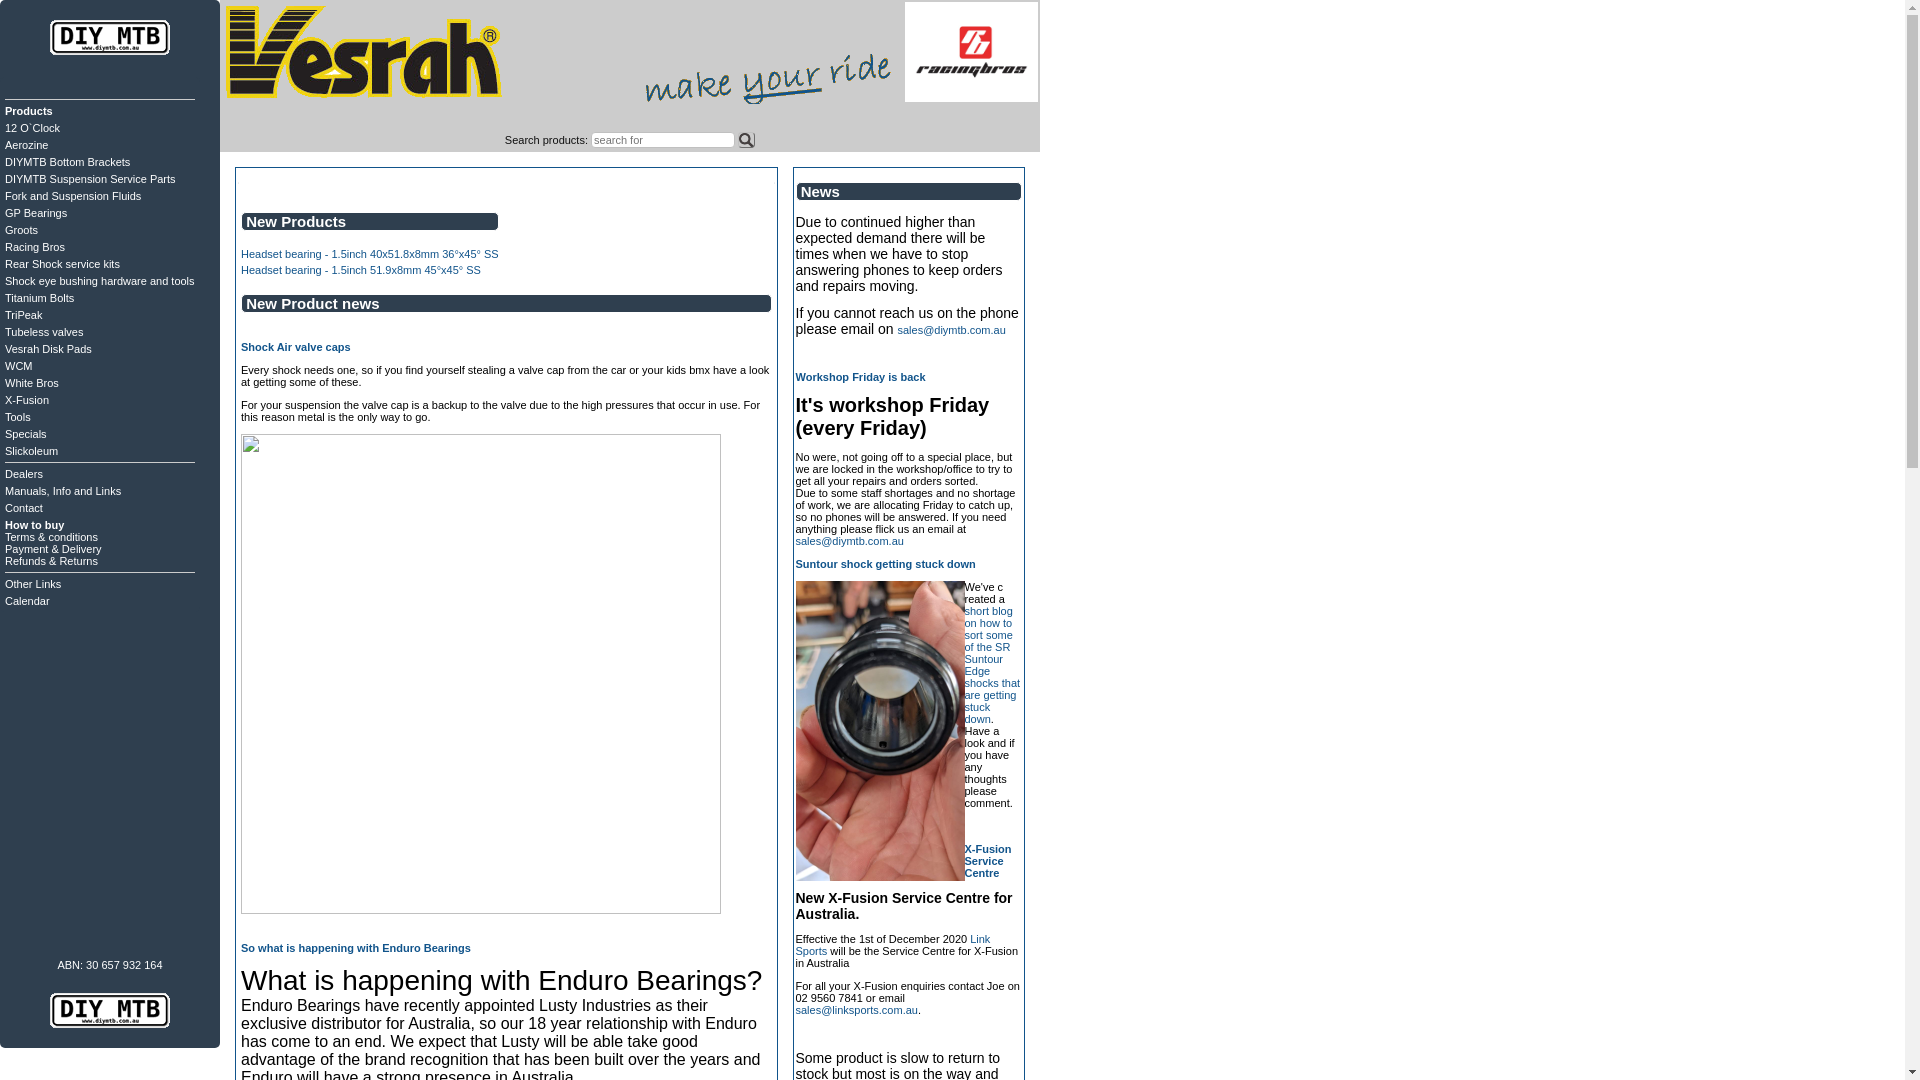 This screenshot has height=1080, width=1920. What do you see at coordinates (26, 434) in the screenshot?
I see `Specials` at bounding box center [26, 434].